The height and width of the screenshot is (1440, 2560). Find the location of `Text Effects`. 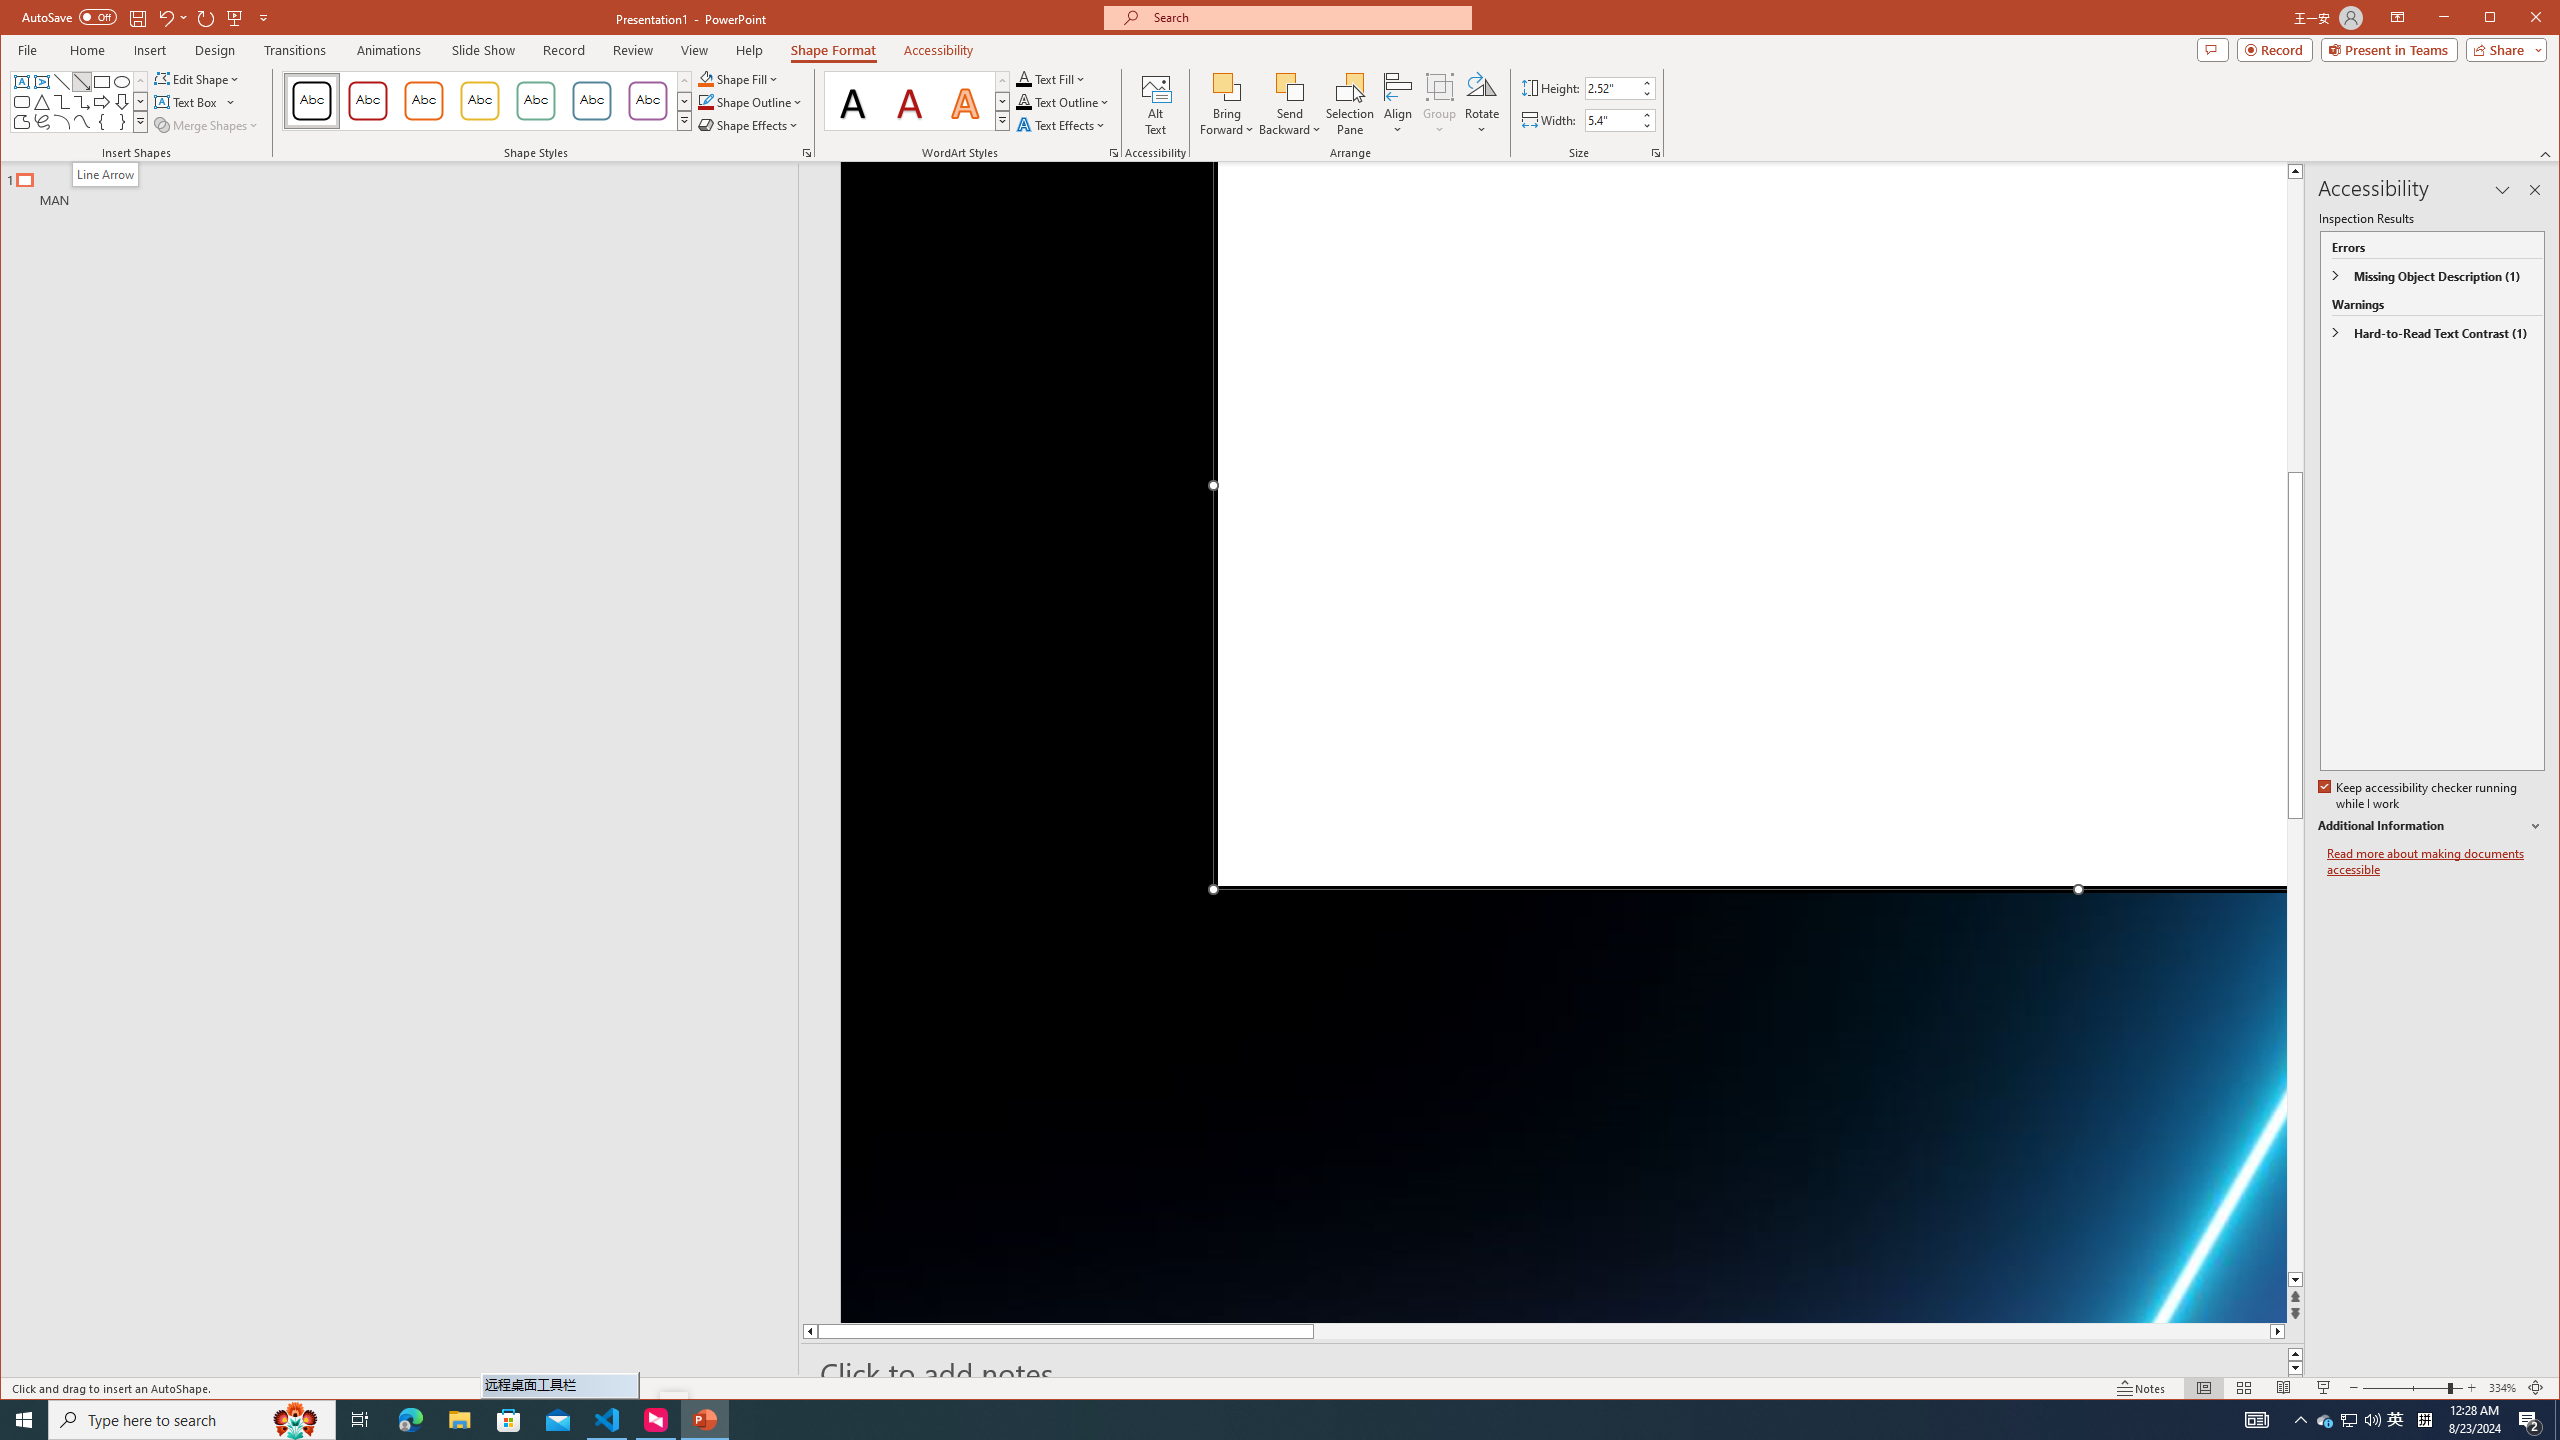

Text Effects is located at coordinates (1062, 124).